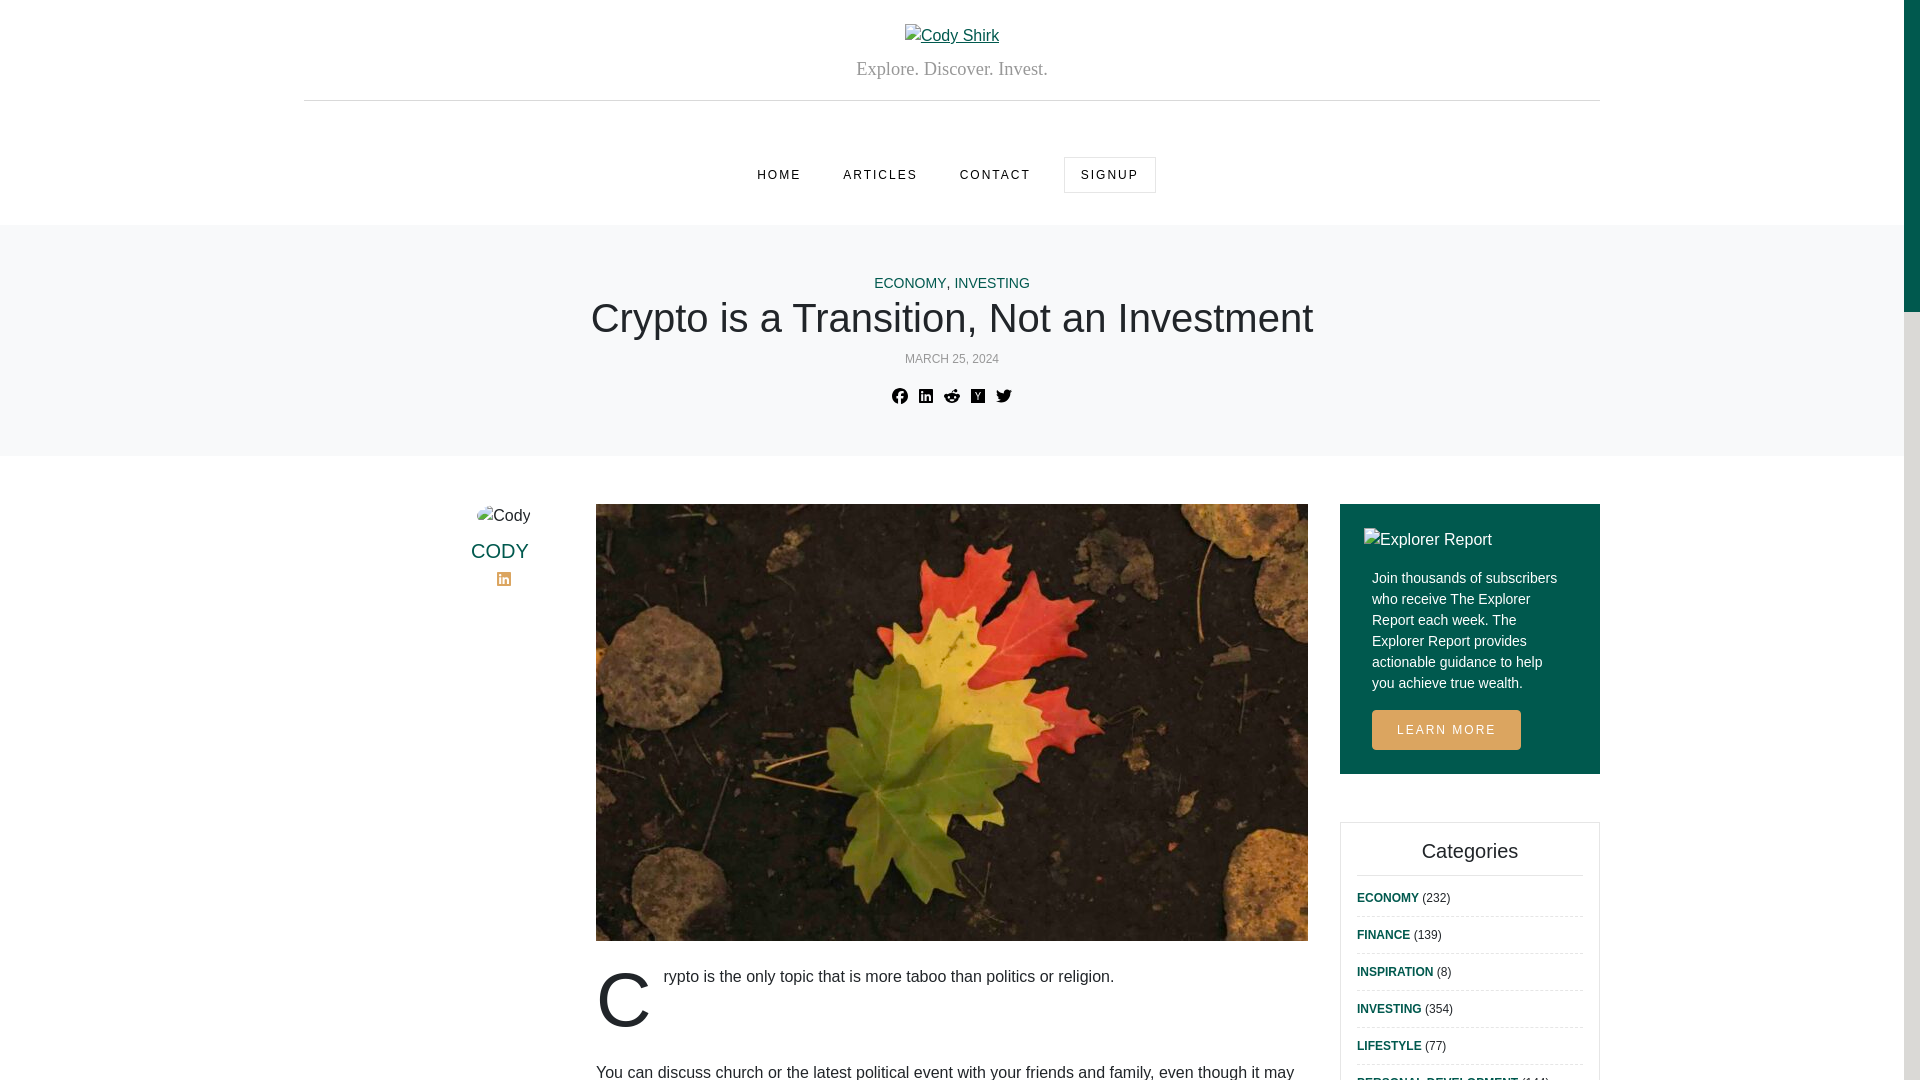 Image resolution: width=1920 pixels, height=1080 pixels. What do you see at coordinates (1388, 898) in the screenshot?
I see `ECONOMY` at bounding box center [1388, 898].